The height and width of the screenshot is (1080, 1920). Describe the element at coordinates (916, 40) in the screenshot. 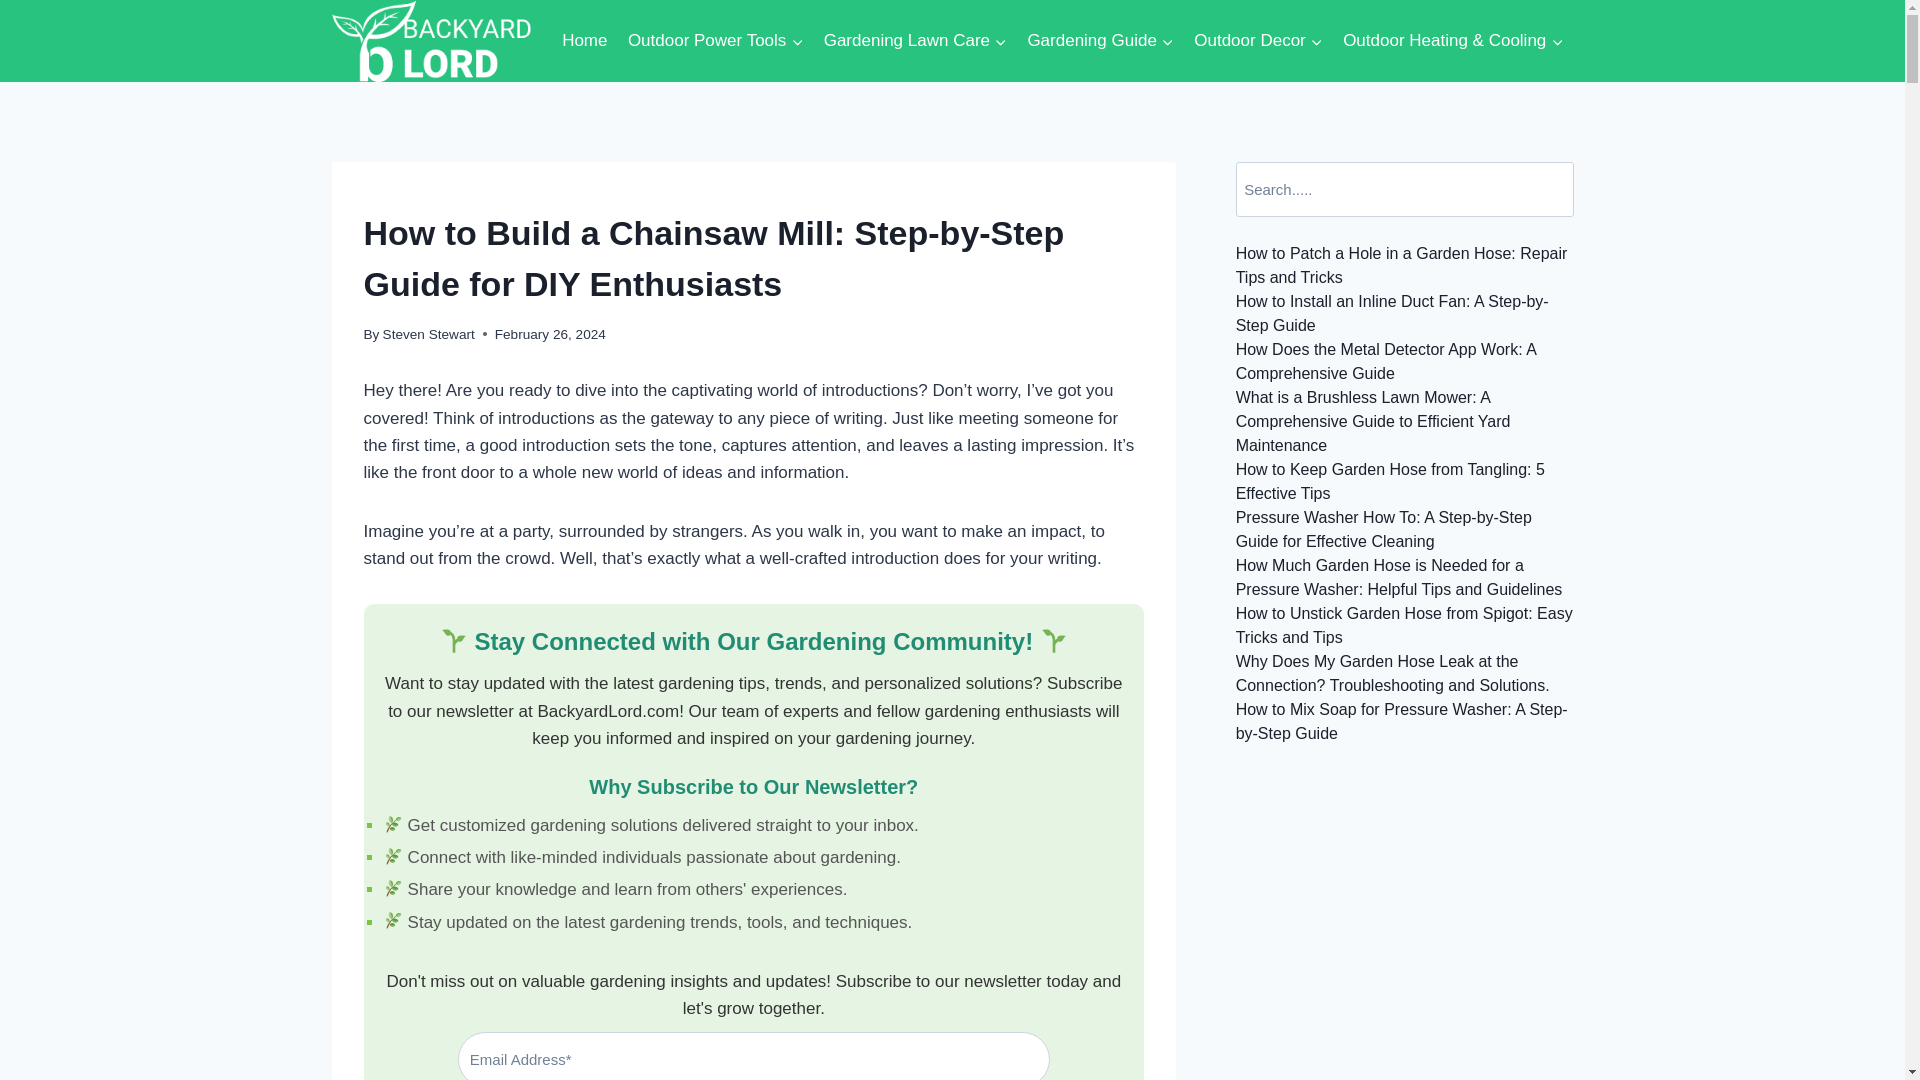

I see `Gardening Lawn Care` at that location.